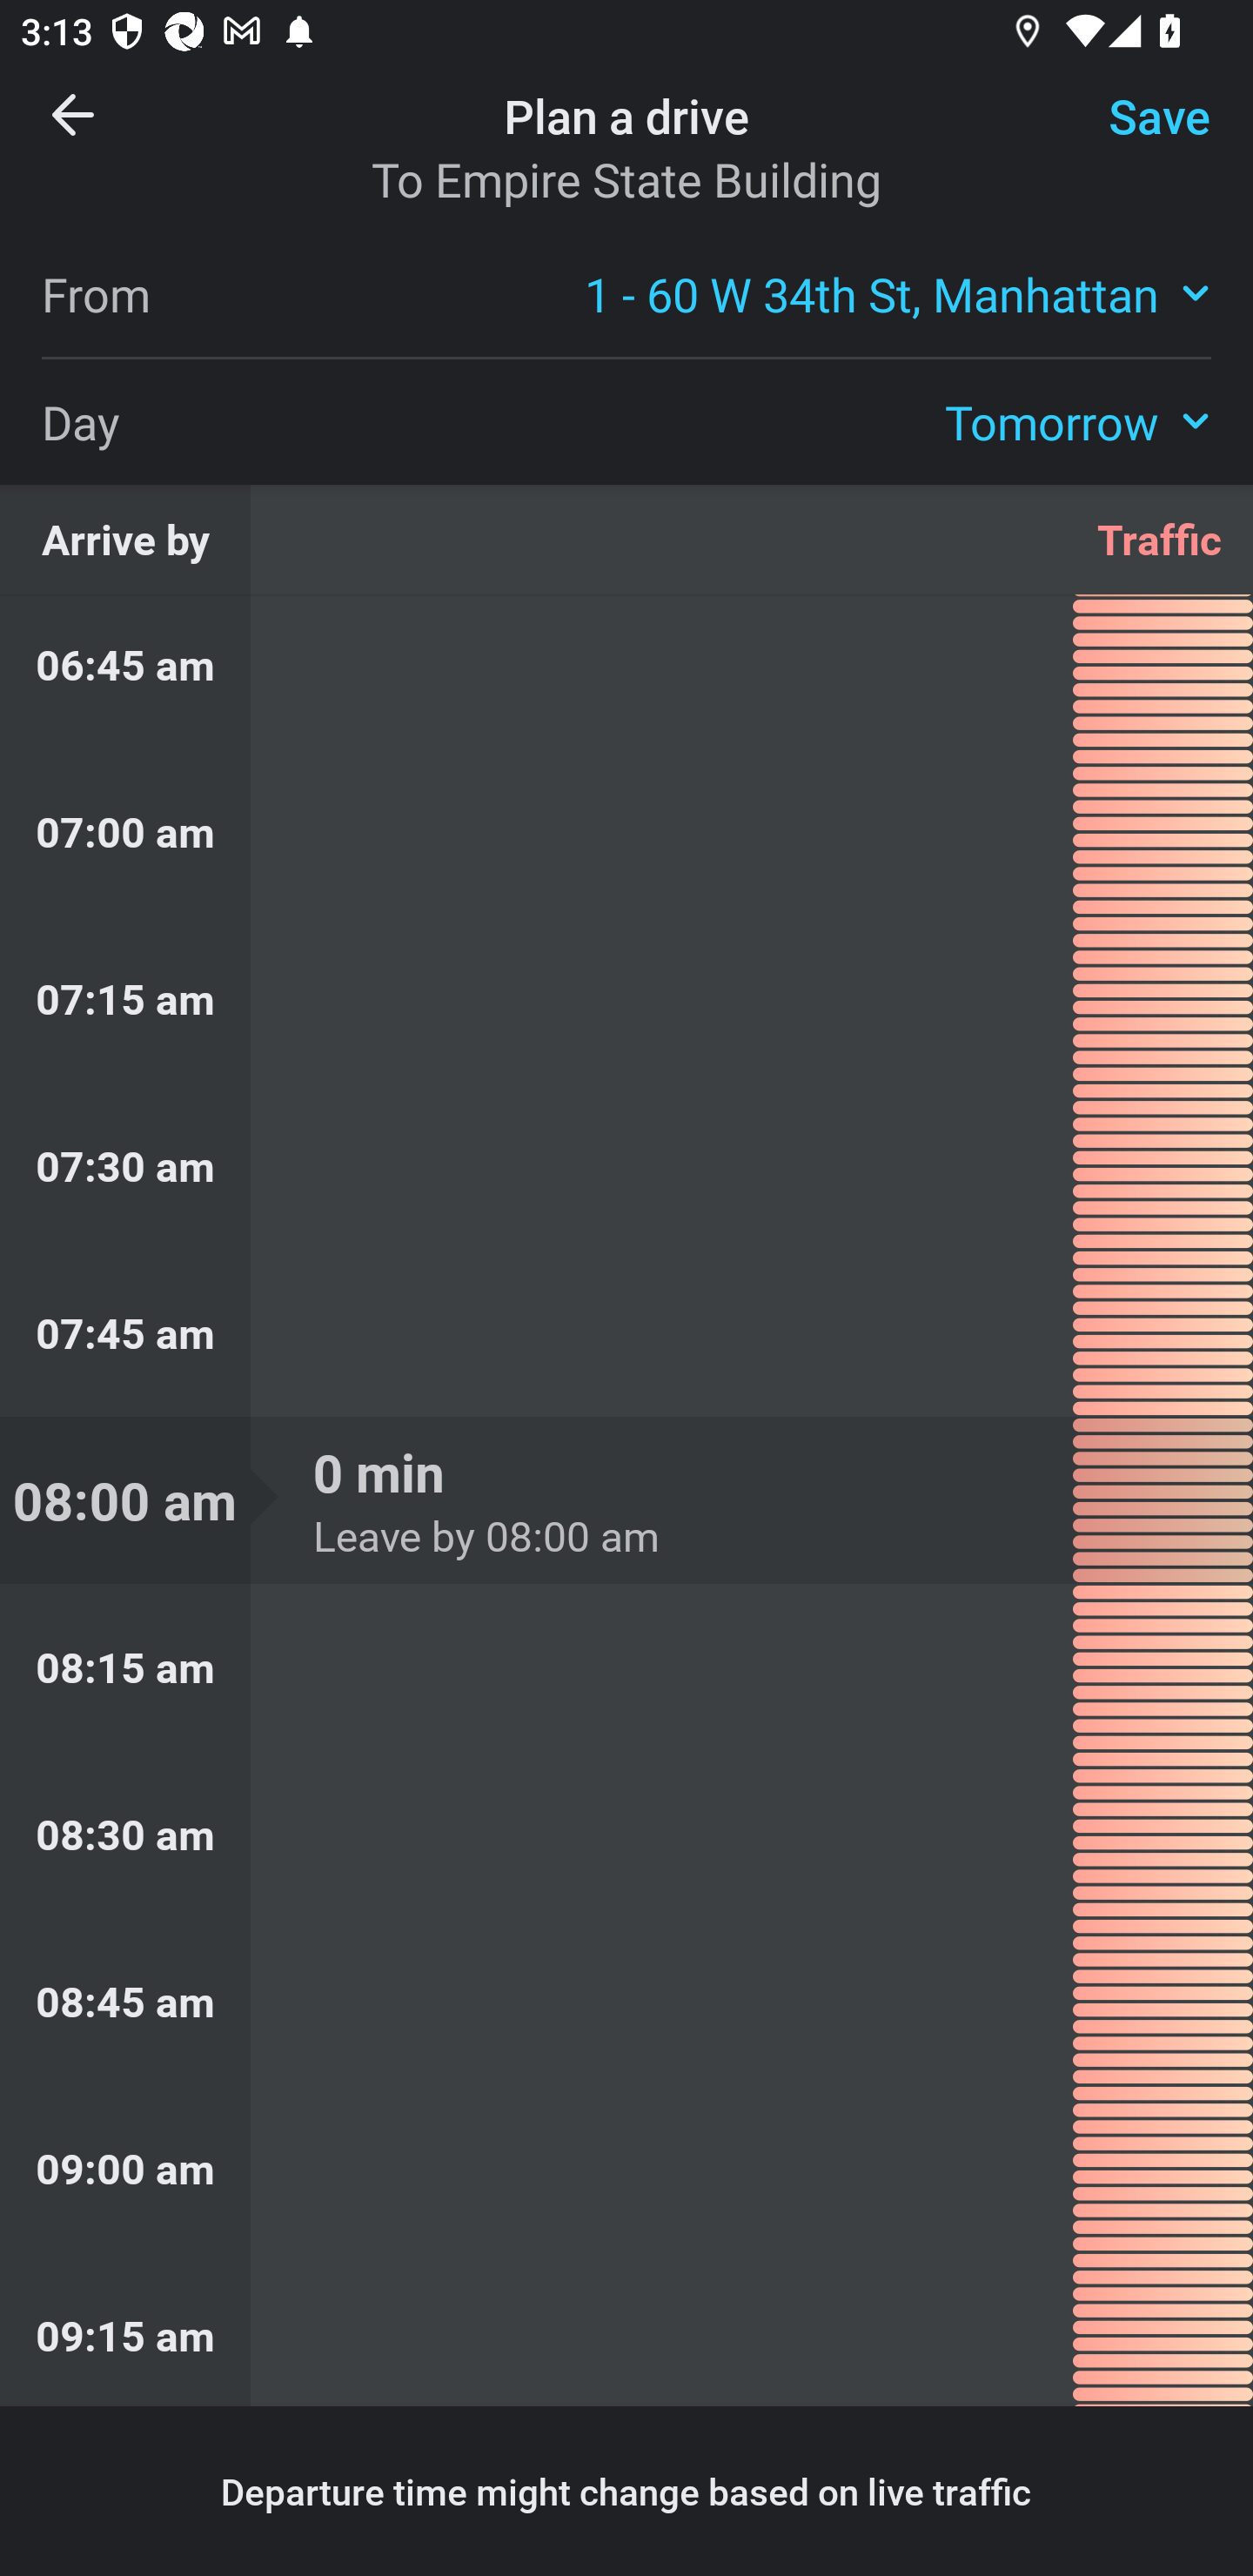 The height and width of the screenshot is (2576, 1253). Describe the element at coordinates (626, 1165) in the screenshot. I see `07:30 am` at that location.